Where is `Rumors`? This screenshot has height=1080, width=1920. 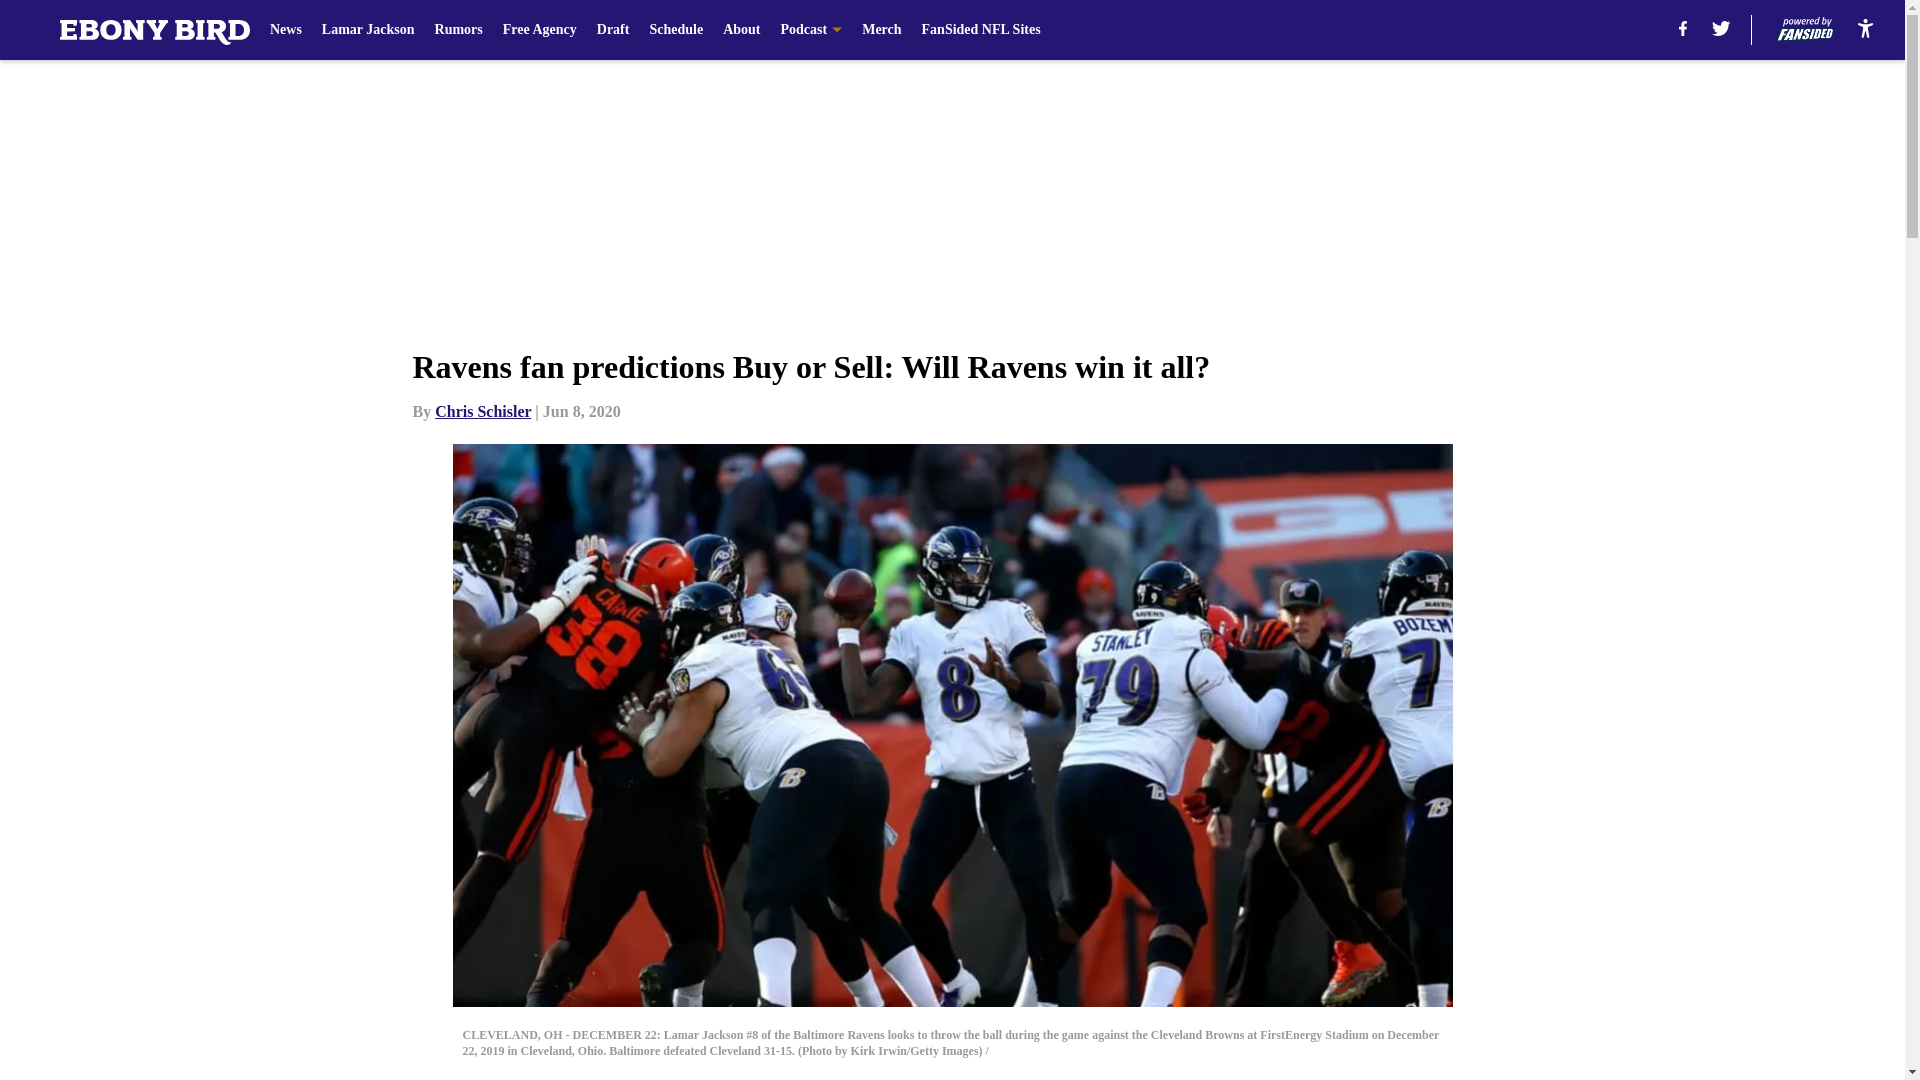
Rumors is located at coordinates (459, 30).